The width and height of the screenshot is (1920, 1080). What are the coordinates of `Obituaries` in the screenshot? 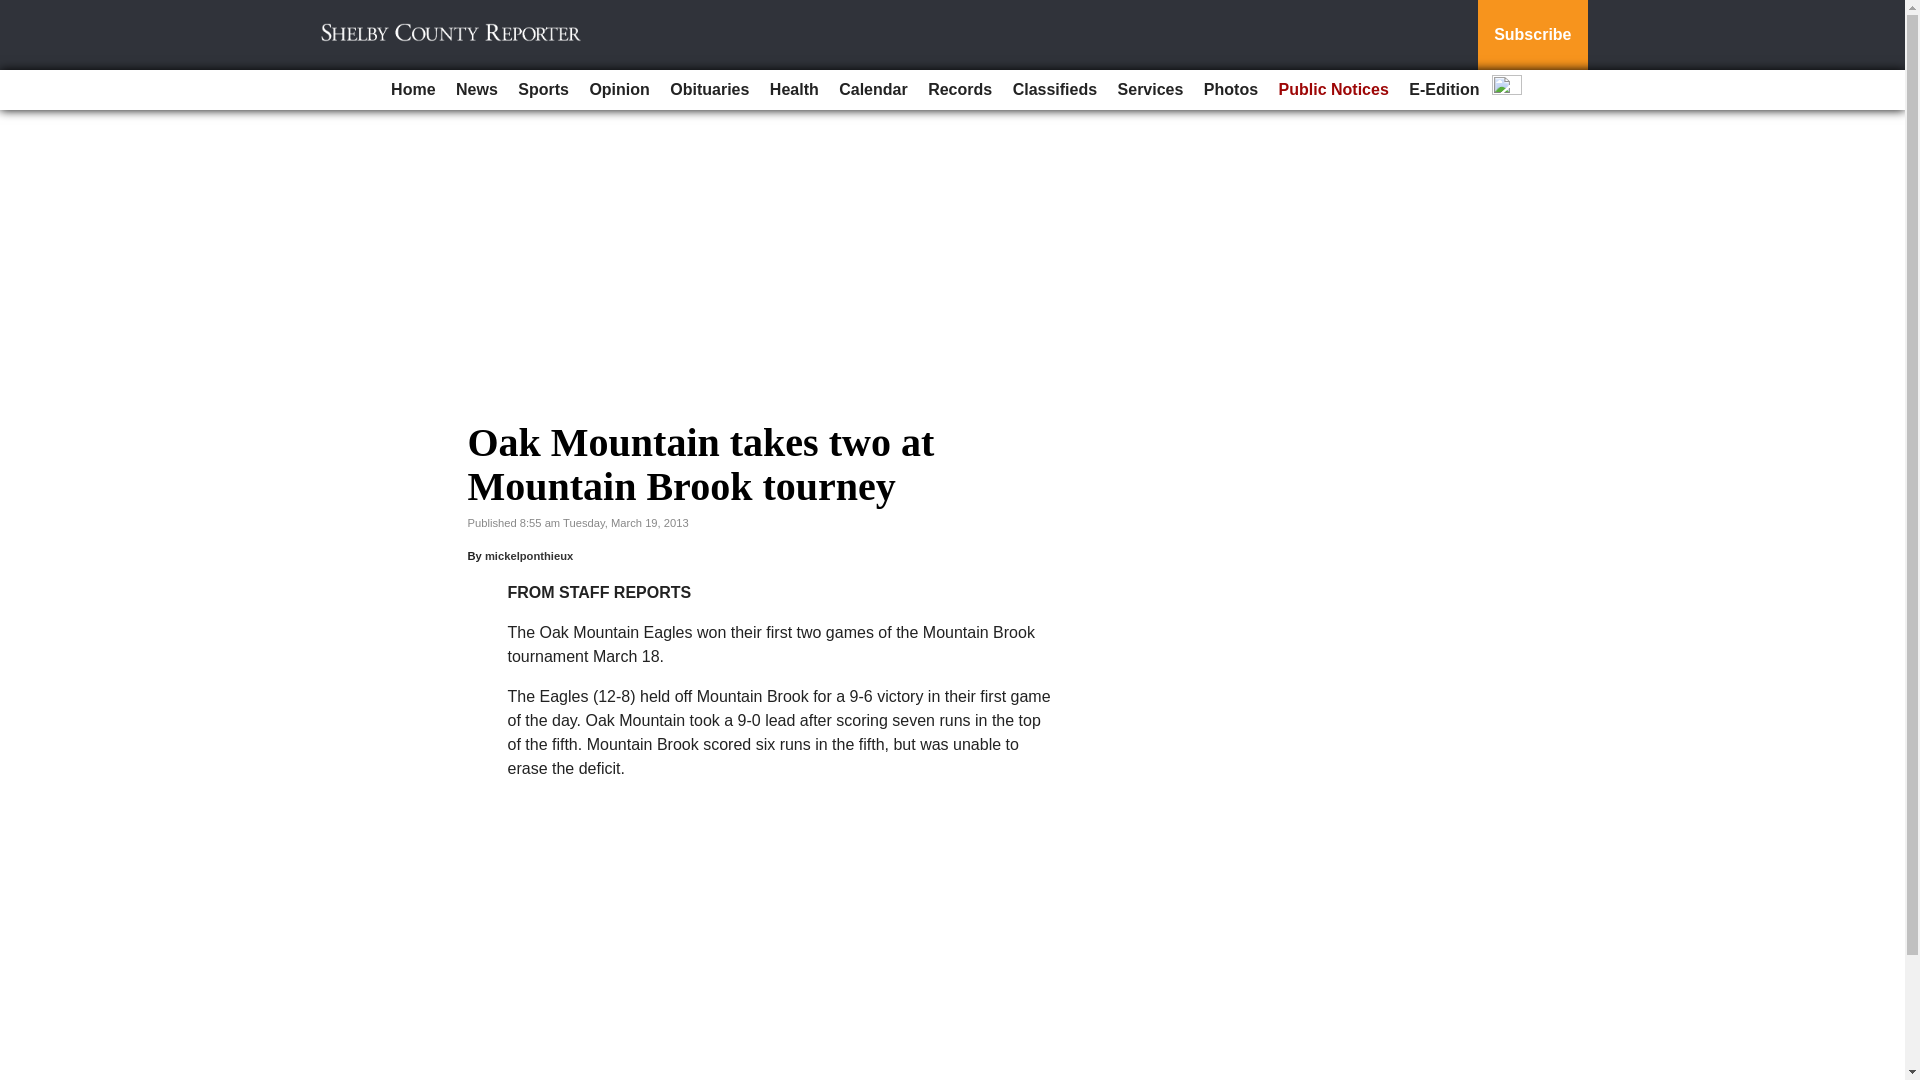 It's located at (709, 90).